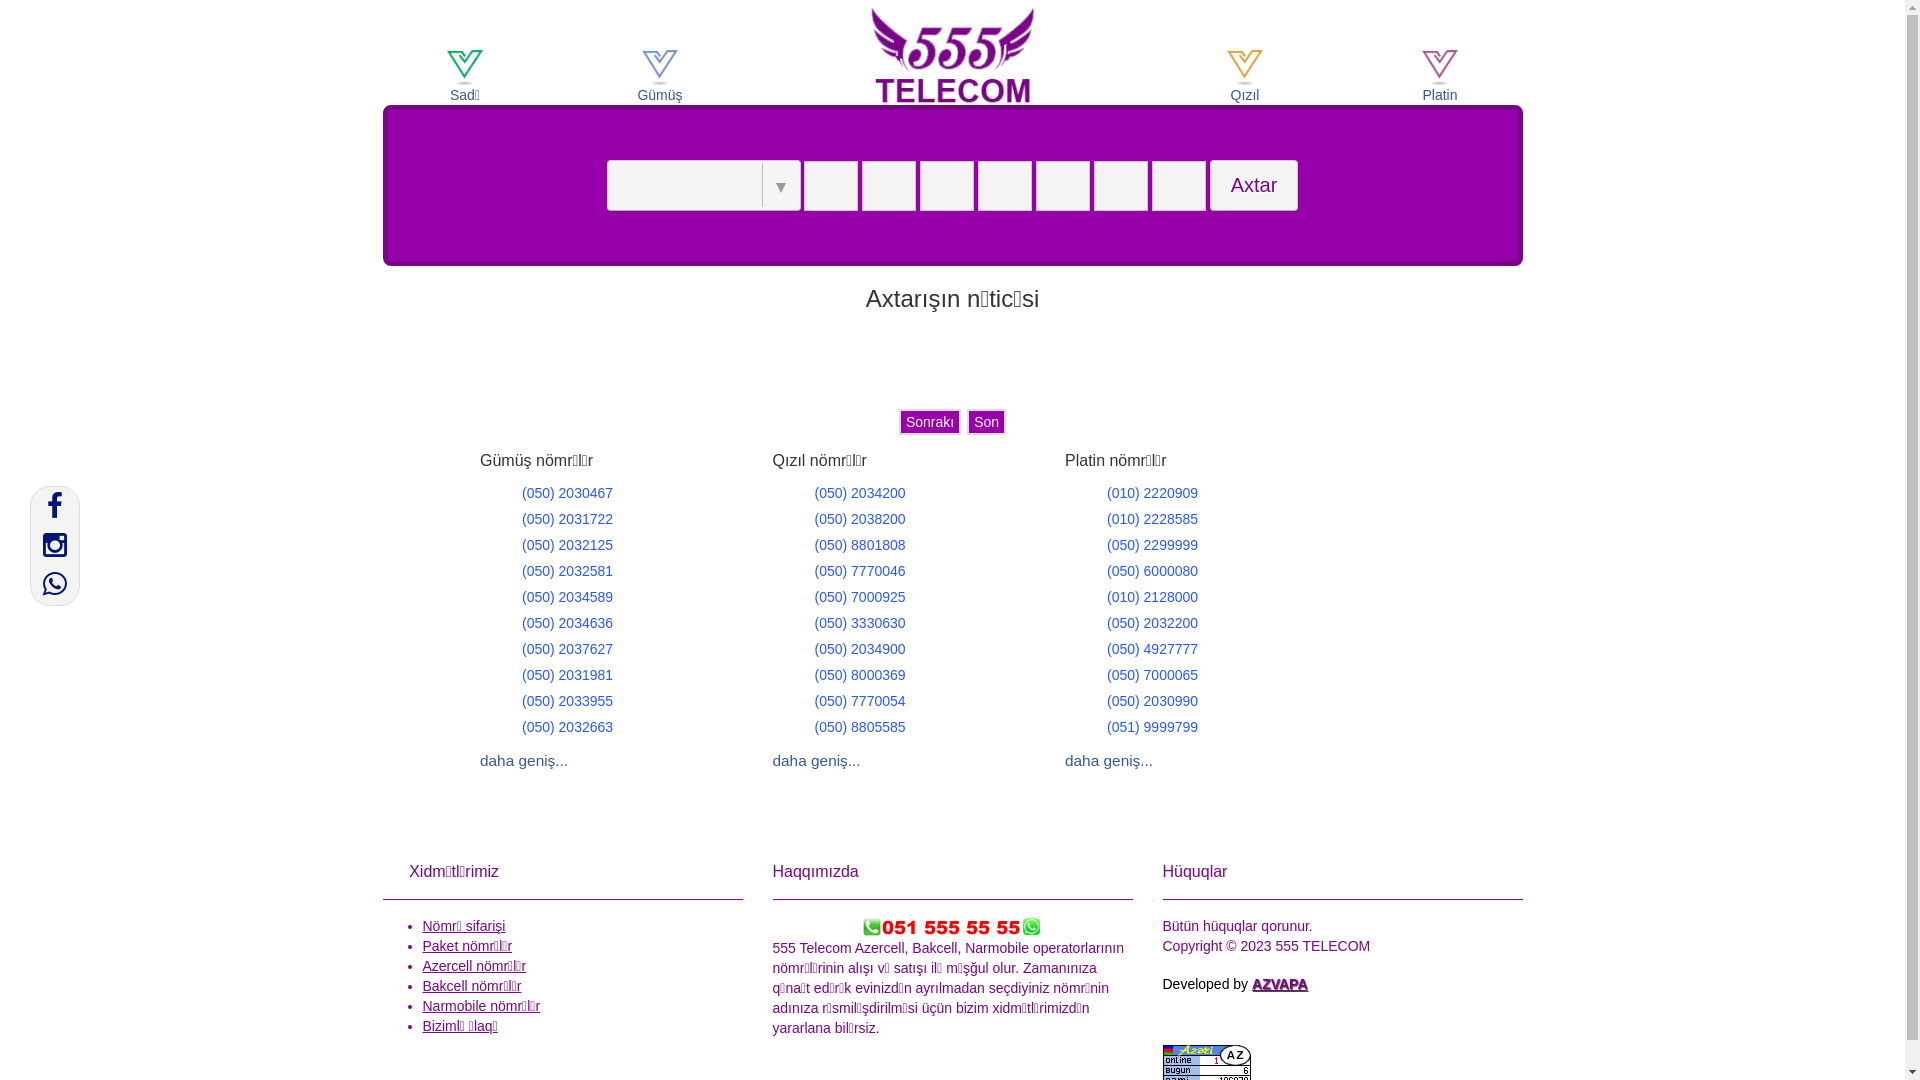 This screenshot has height=1080, width=1920. Describe the element at coordinates (1254, 186) in the screenshot. I see `Axtar` at that location.